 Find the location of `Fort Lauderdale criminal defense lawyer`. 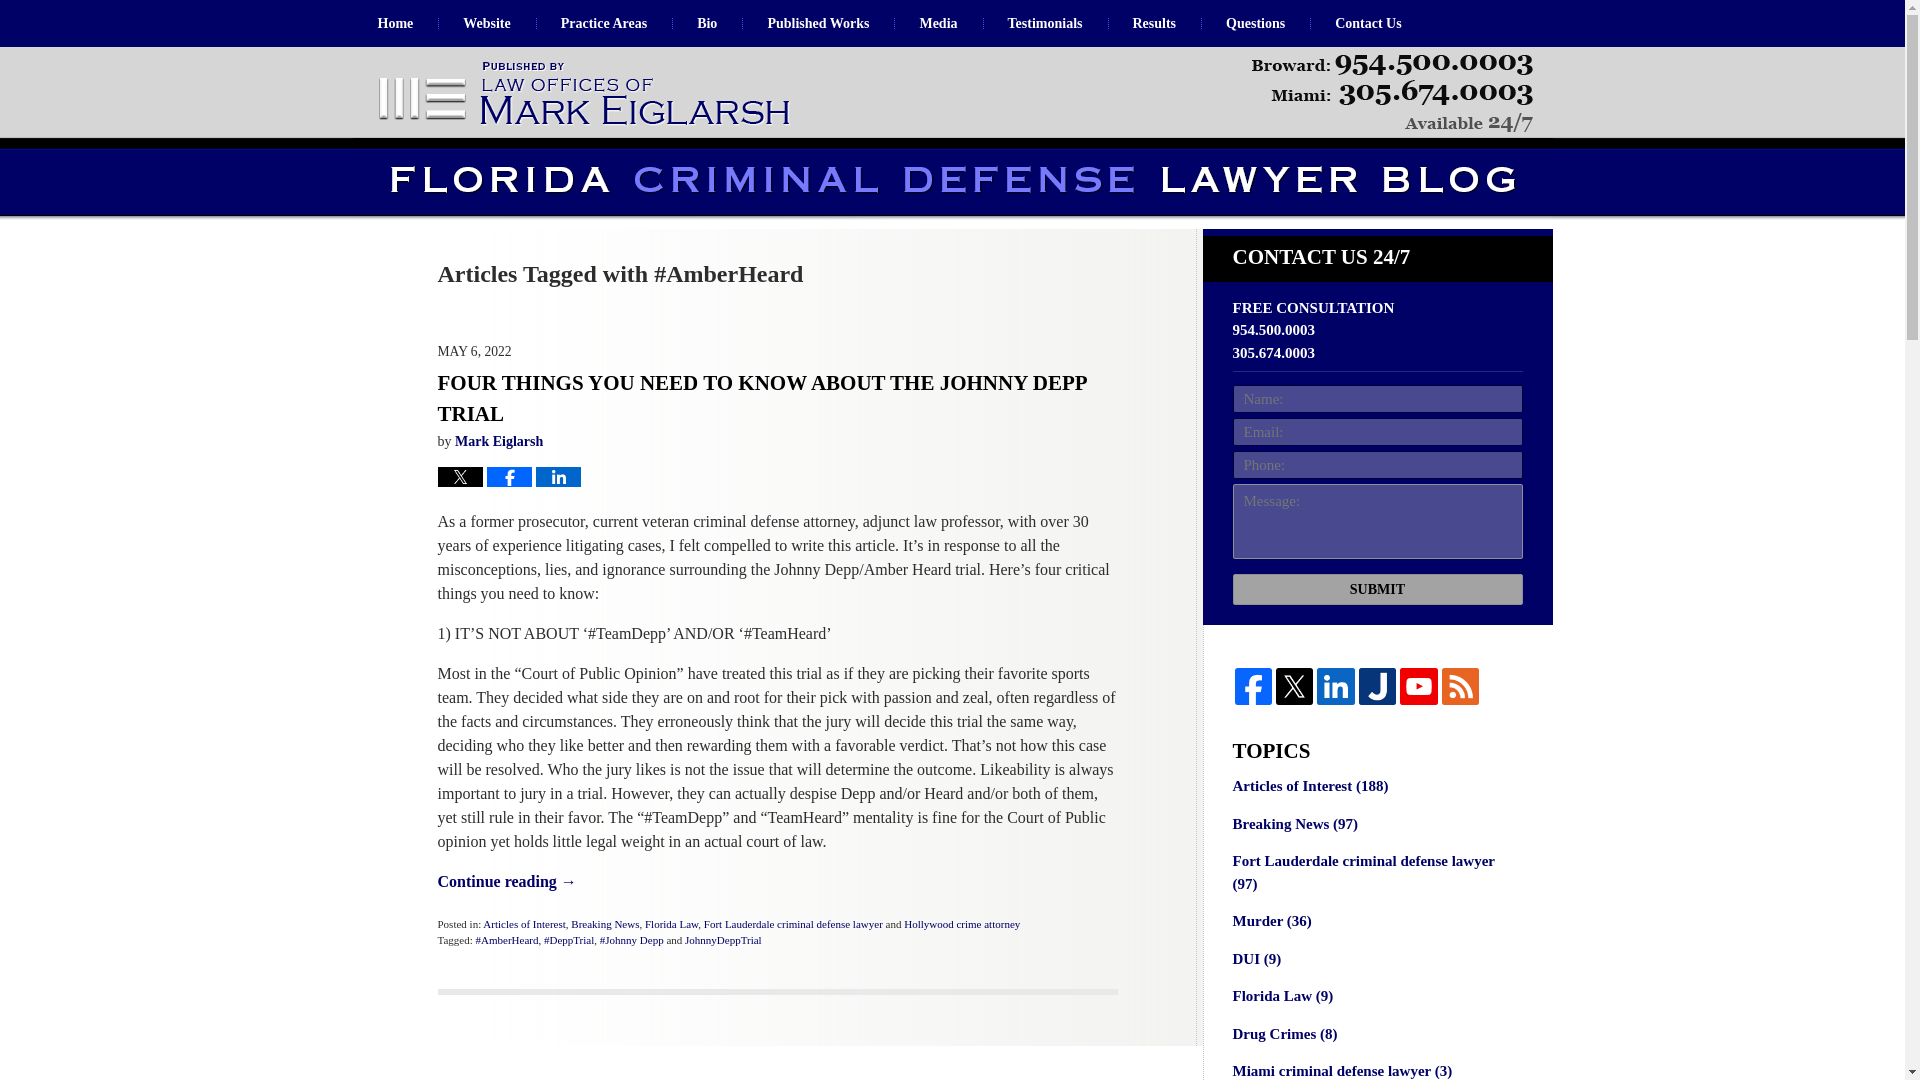

Fort Lauderdale criminal defense lawyer is located at coordinates (794, 924).